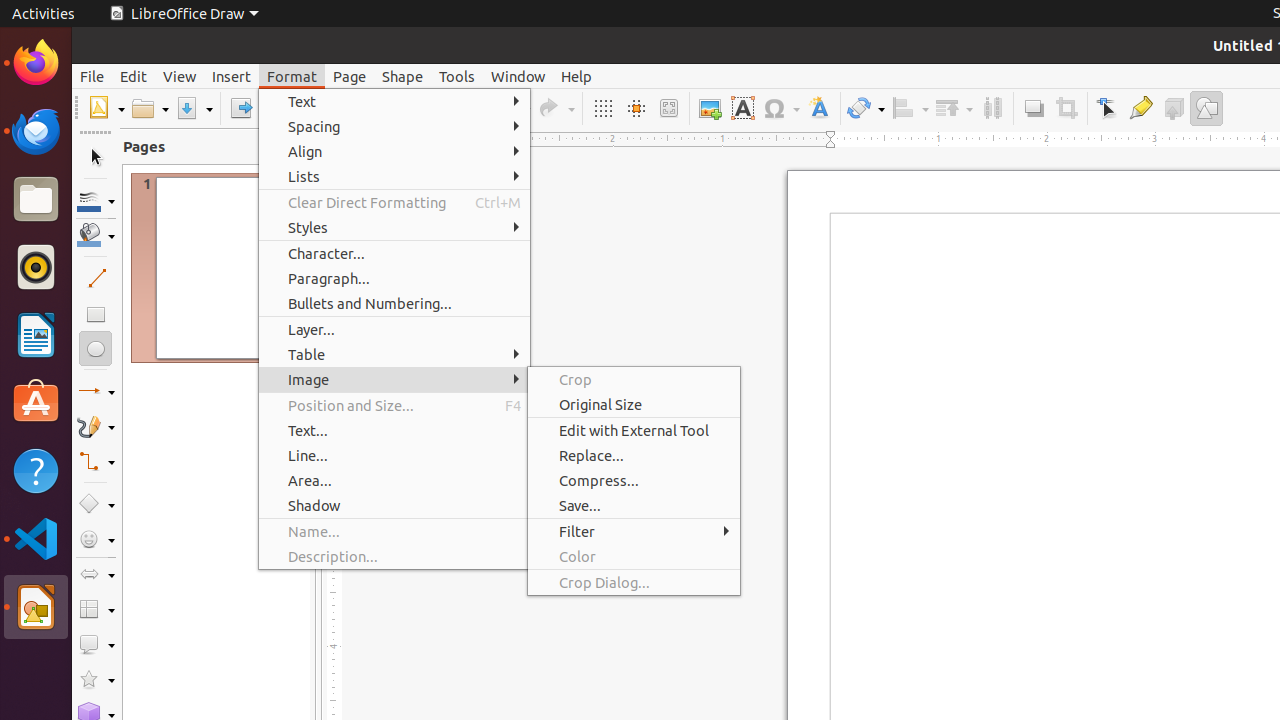  What do you see at coordinates (394, 278) in the screenshot?
I see `Paragraph...` at bounding box center [394, 278].